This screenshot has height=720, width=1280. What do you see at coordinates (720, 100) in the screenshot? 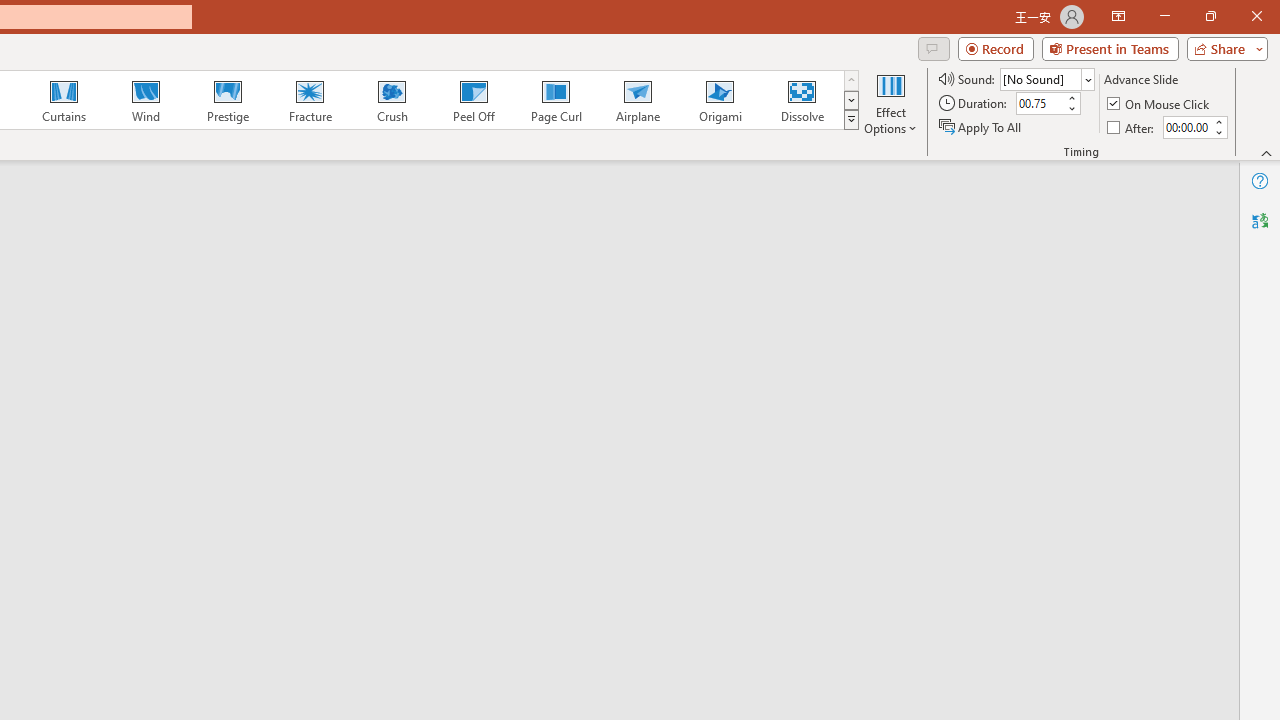
I see `Origami` at bounding box center [720, 100].